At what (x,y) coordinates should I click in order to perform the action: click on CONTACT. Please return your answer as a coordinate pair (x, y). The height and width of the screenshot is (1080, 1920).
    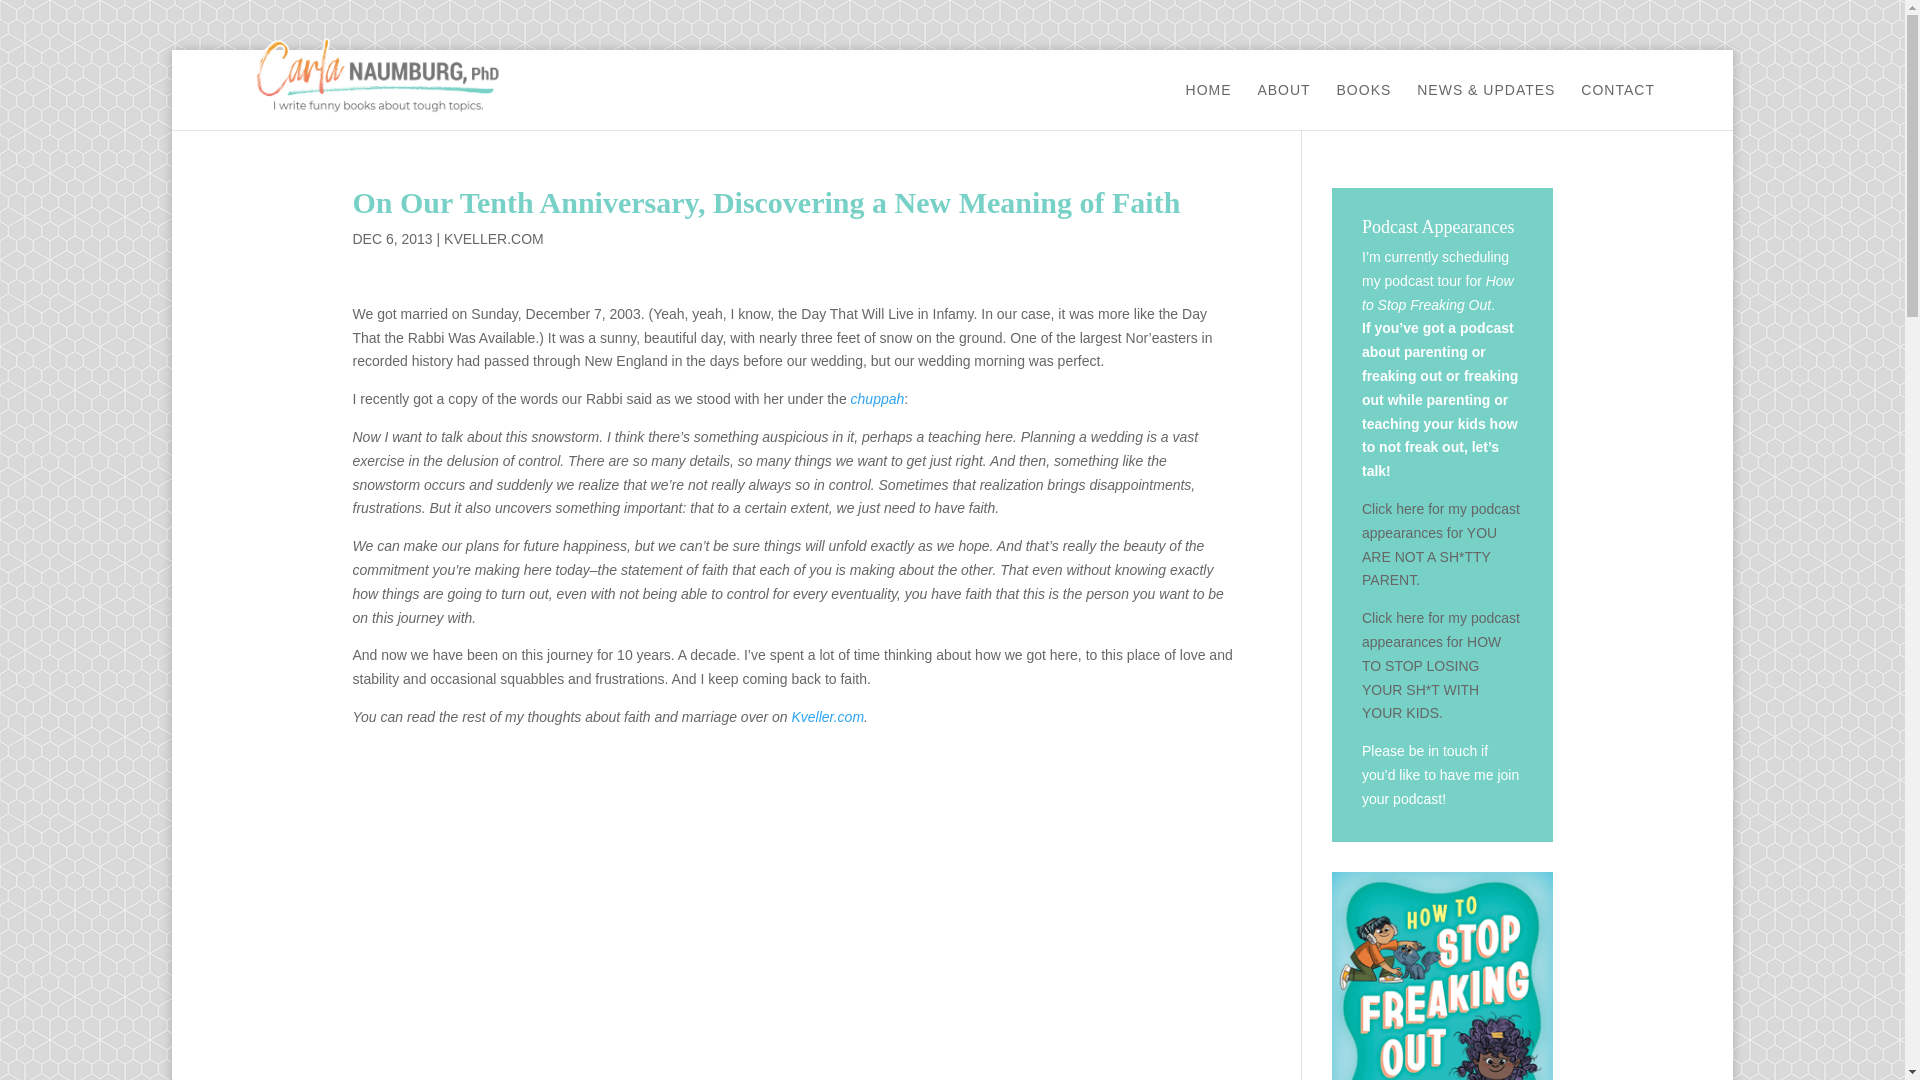
    Looking at the image, I should click on (1618, 106).